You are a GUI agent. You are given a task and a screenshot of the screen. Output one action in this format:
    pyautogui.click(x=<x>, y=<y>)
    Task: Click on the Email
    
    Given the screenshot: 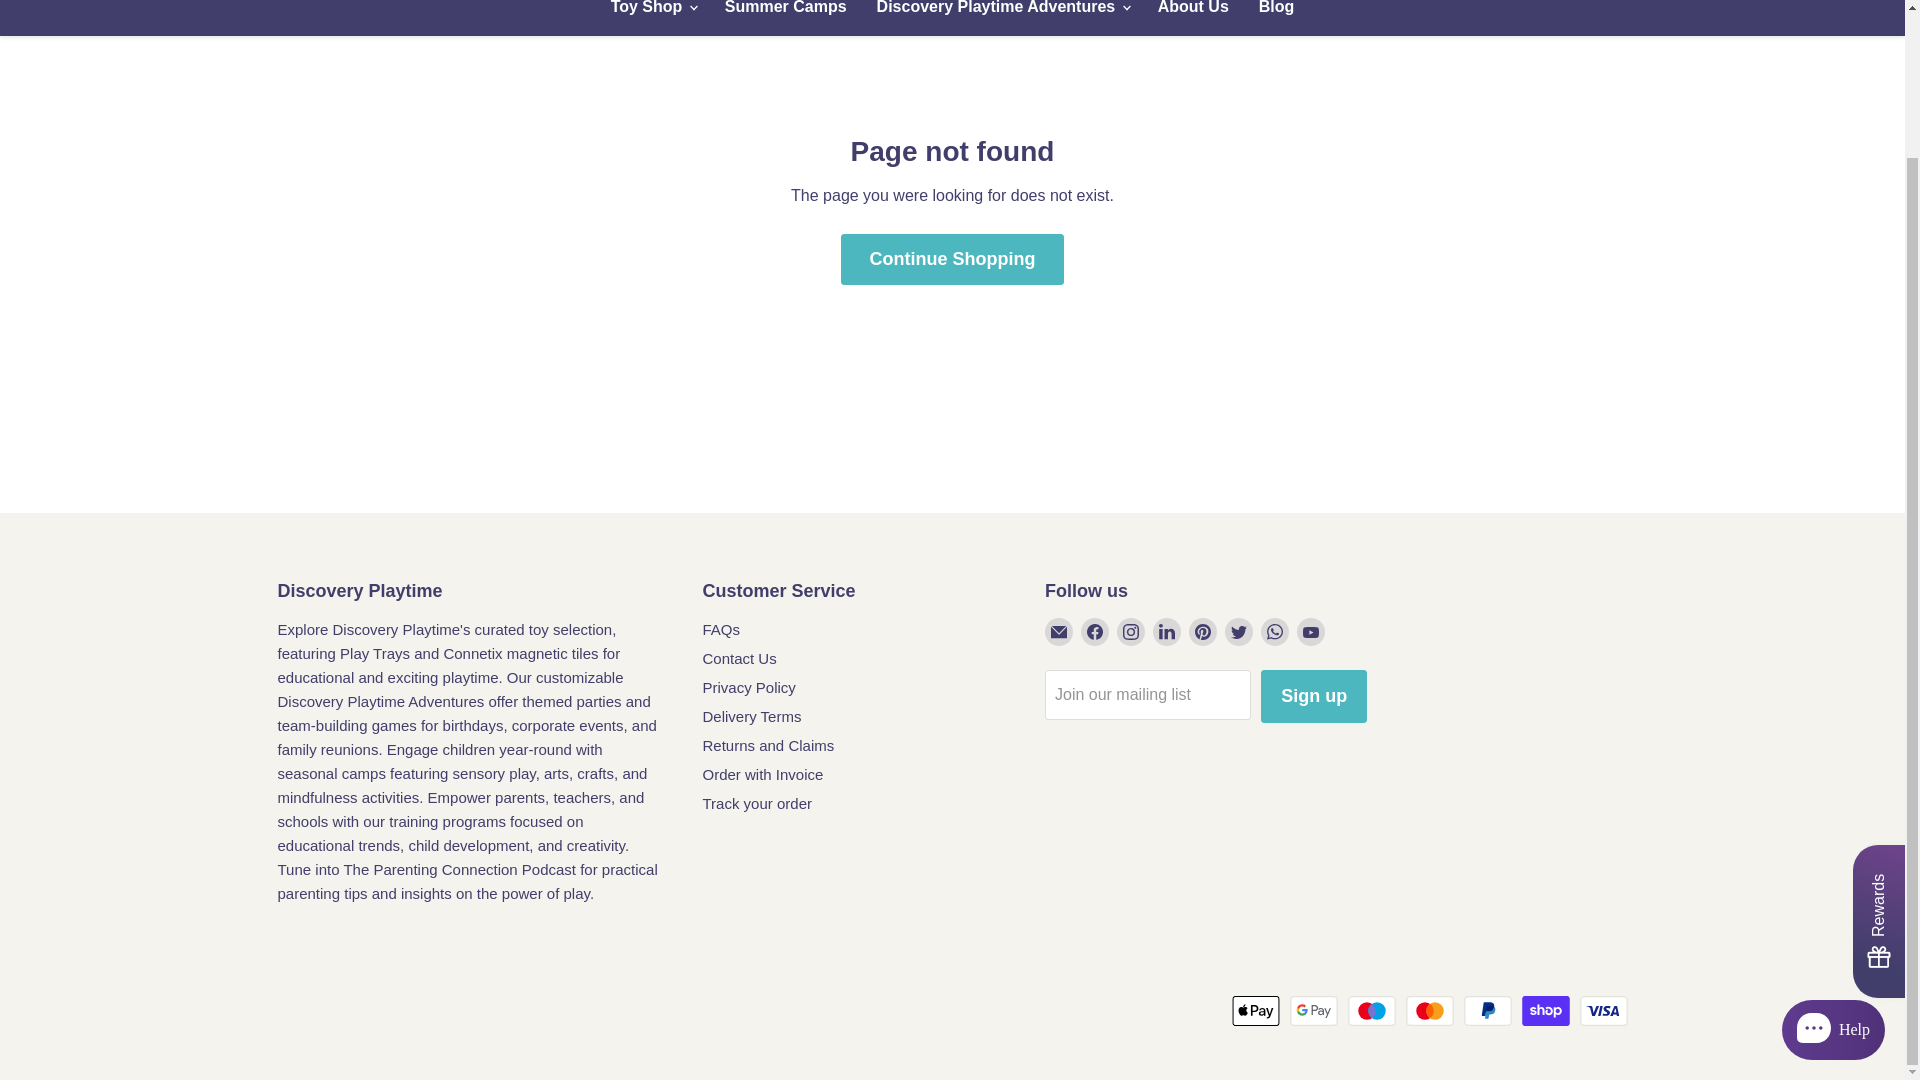 What is the action you would take?
    pyautogui.click(x=1058, y=631)
    